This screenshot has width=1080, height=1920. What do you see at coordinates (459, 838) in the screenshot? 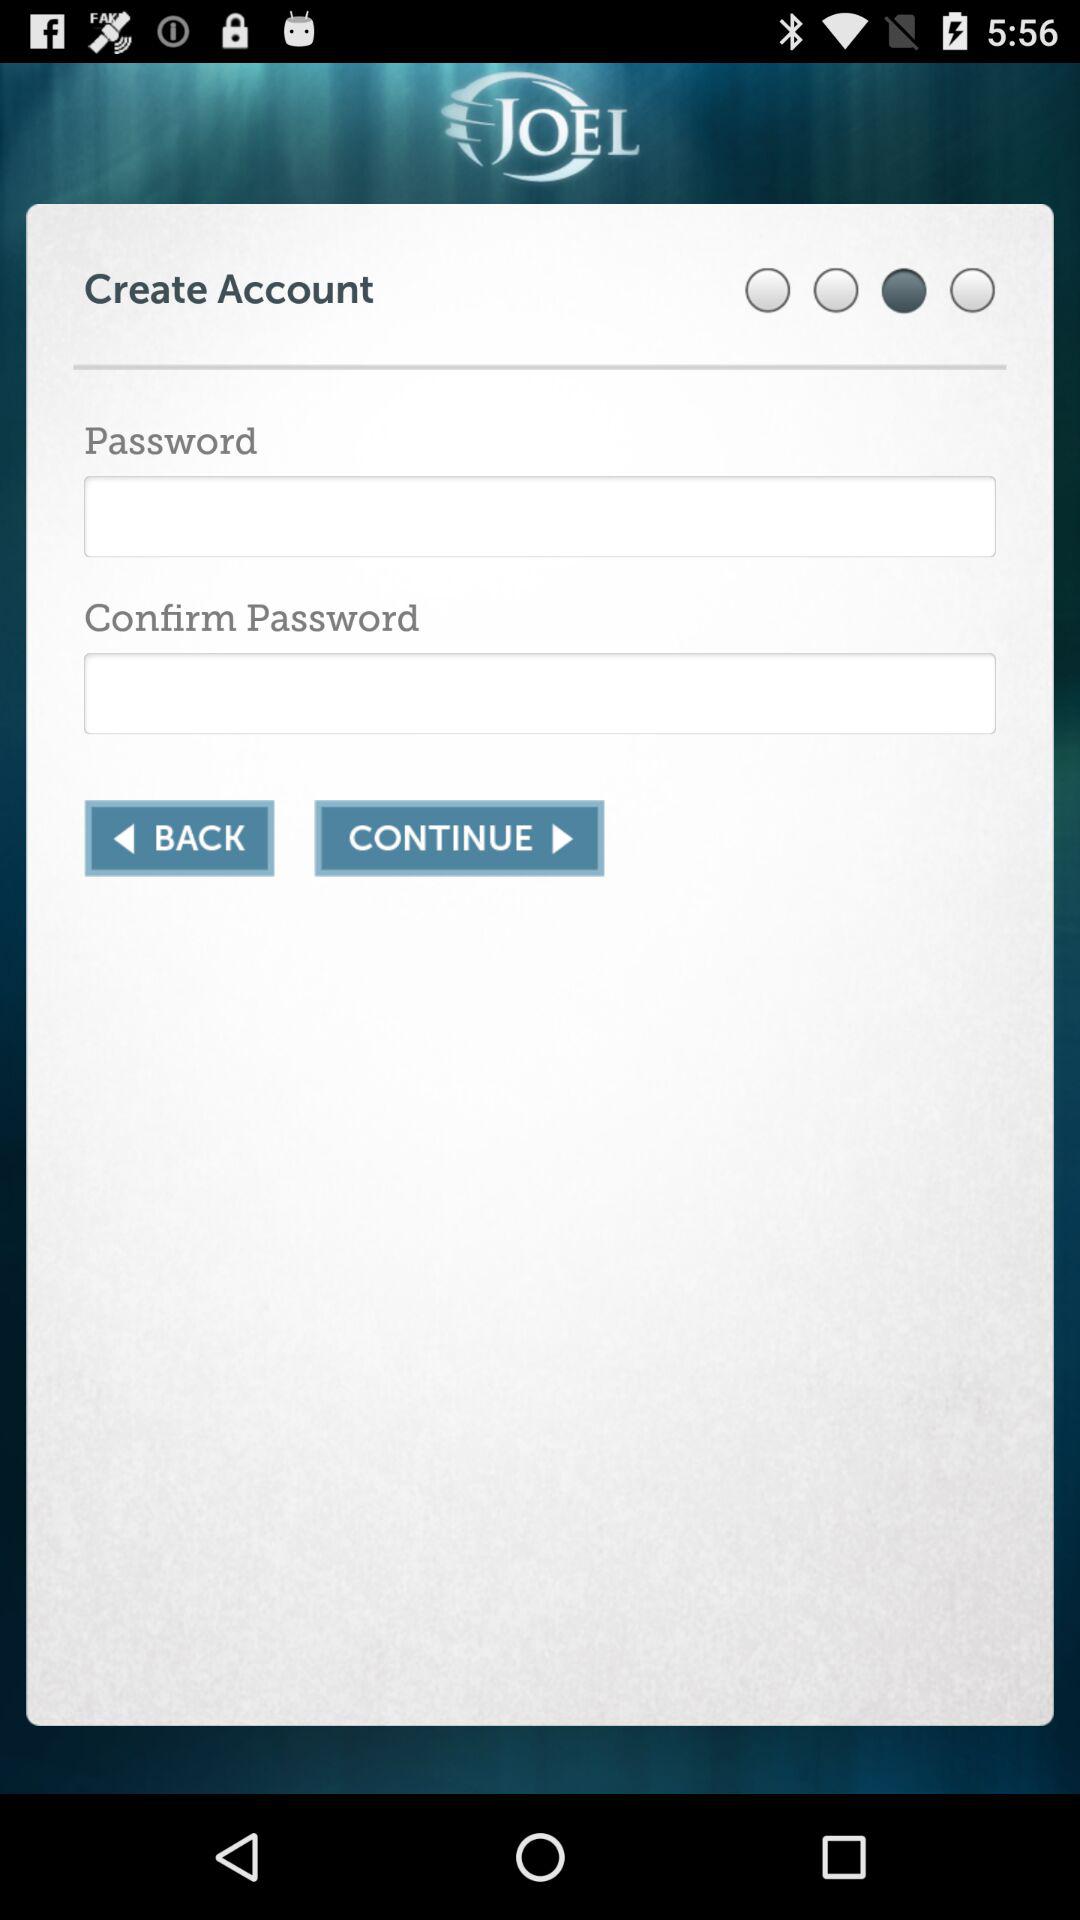
I see `continue` at bounding box center [459, 838].